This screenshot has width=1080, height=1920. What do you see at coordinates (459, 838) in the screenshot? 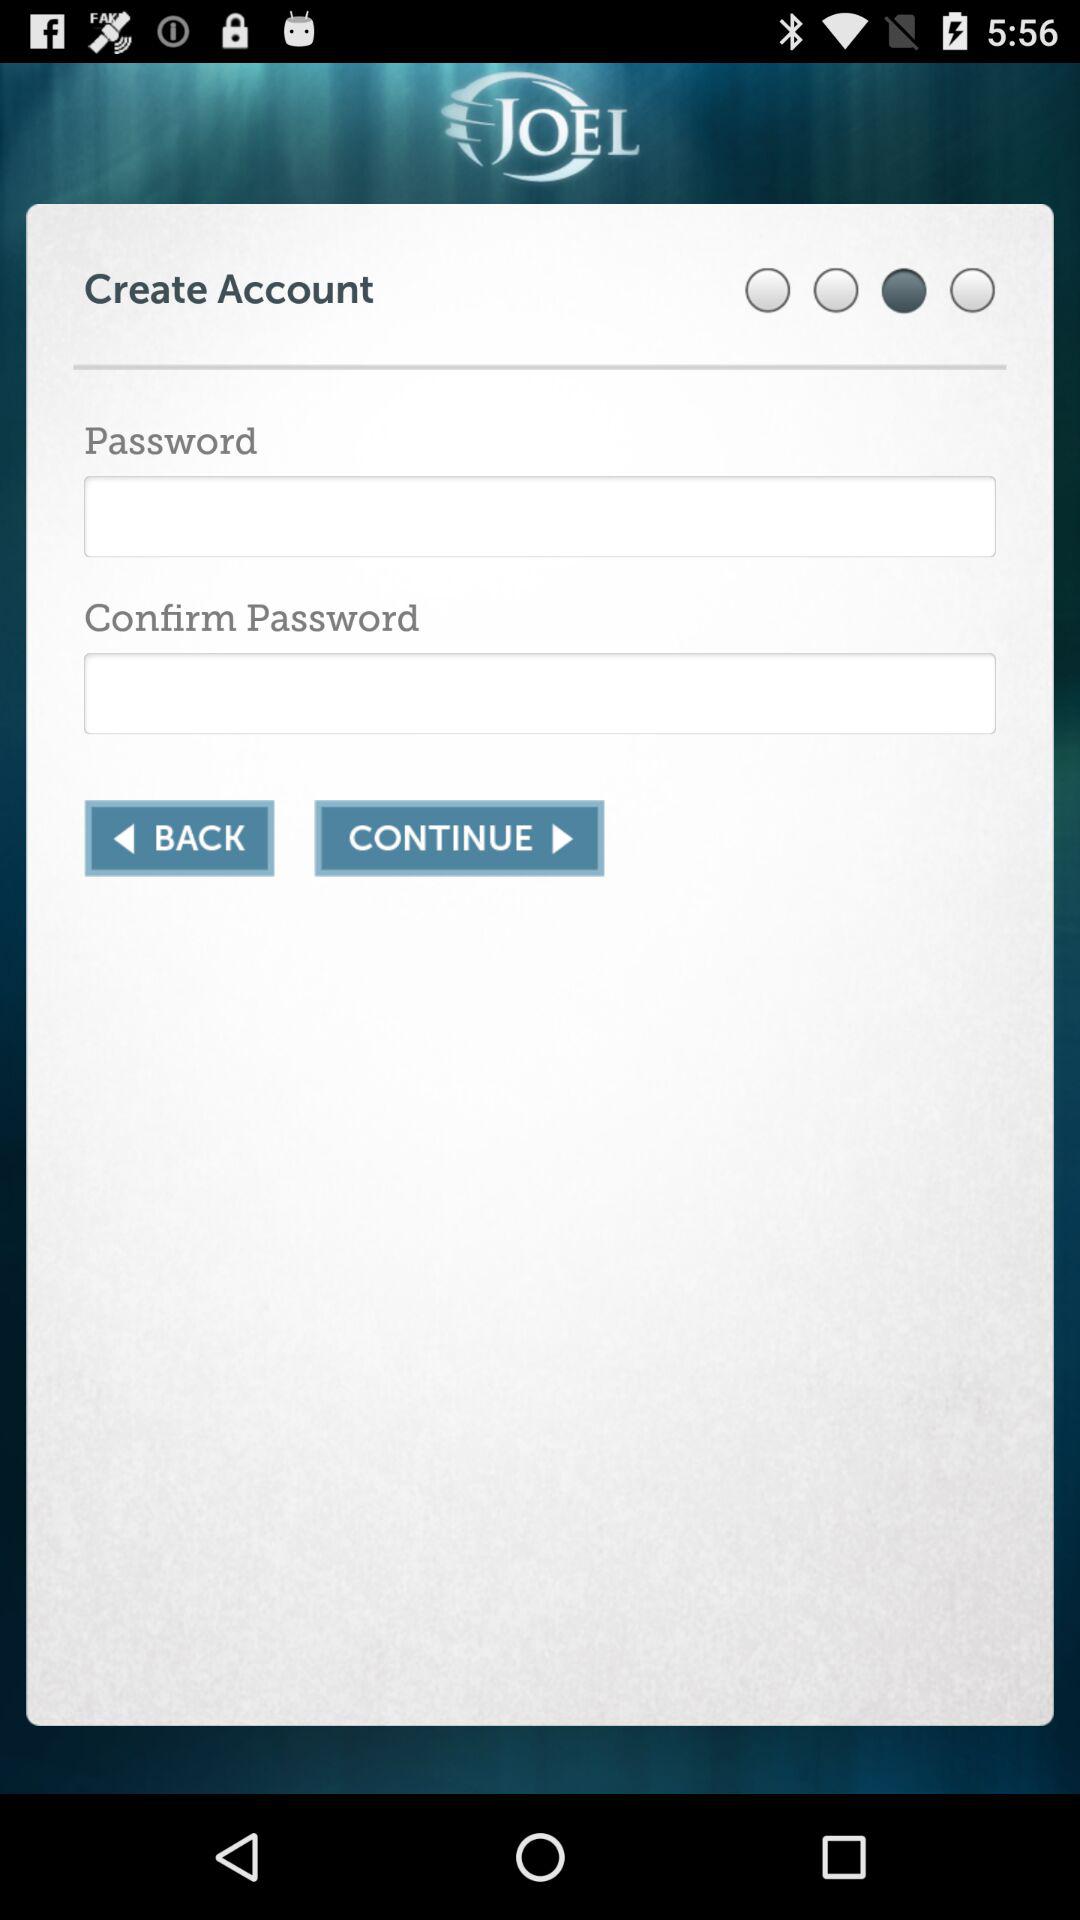
I see `continue` at bounding box center [459, 838].